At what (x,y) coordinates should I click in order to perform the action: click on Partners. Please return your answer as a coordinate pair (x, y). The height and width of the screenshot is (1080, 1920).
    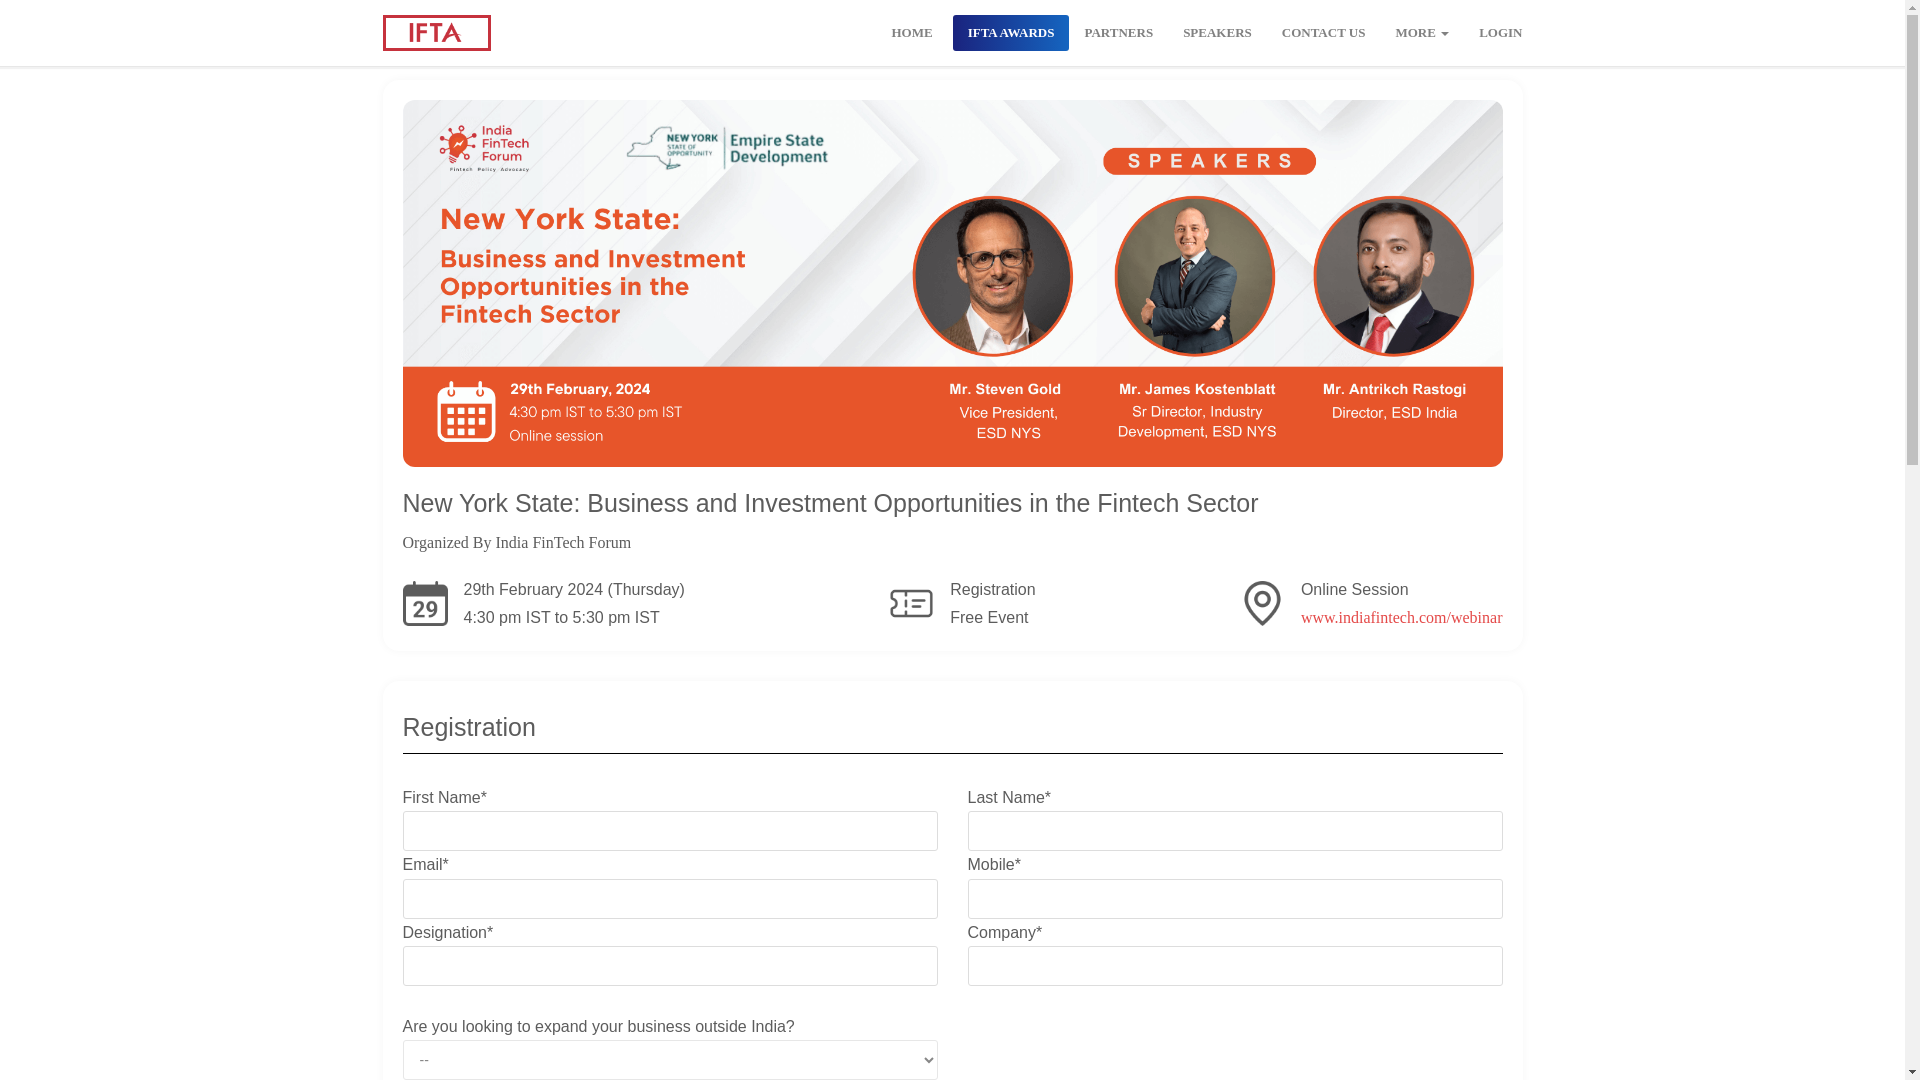
    Looking at the image, I should click on (1118, 32).